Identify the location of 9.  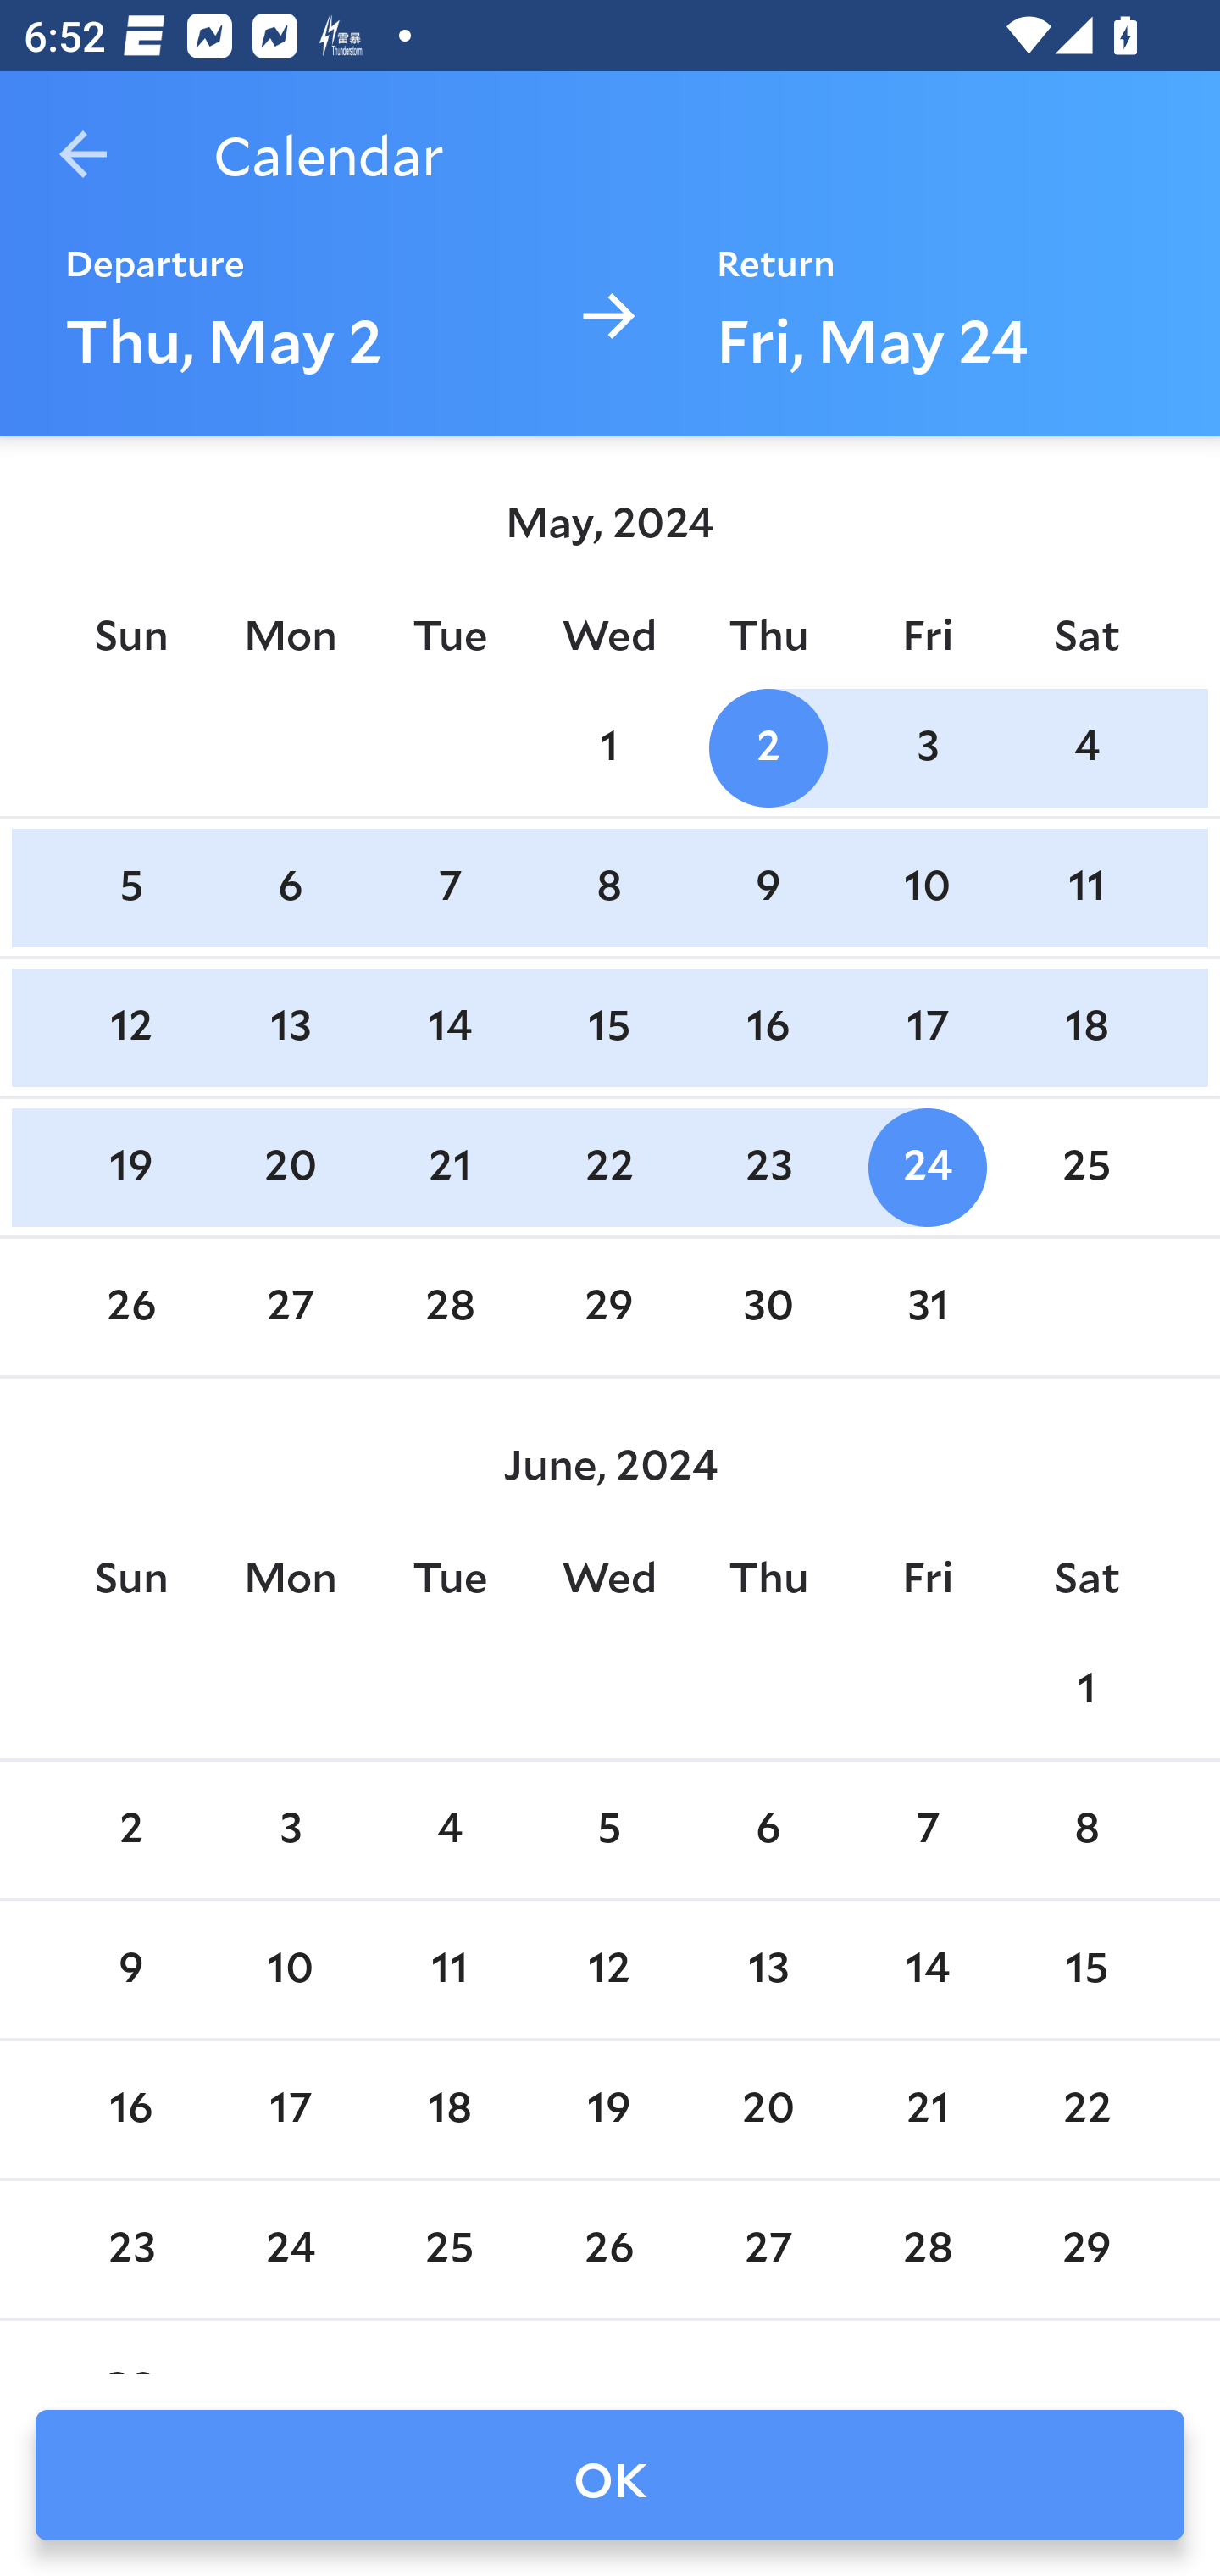
(768, 888).